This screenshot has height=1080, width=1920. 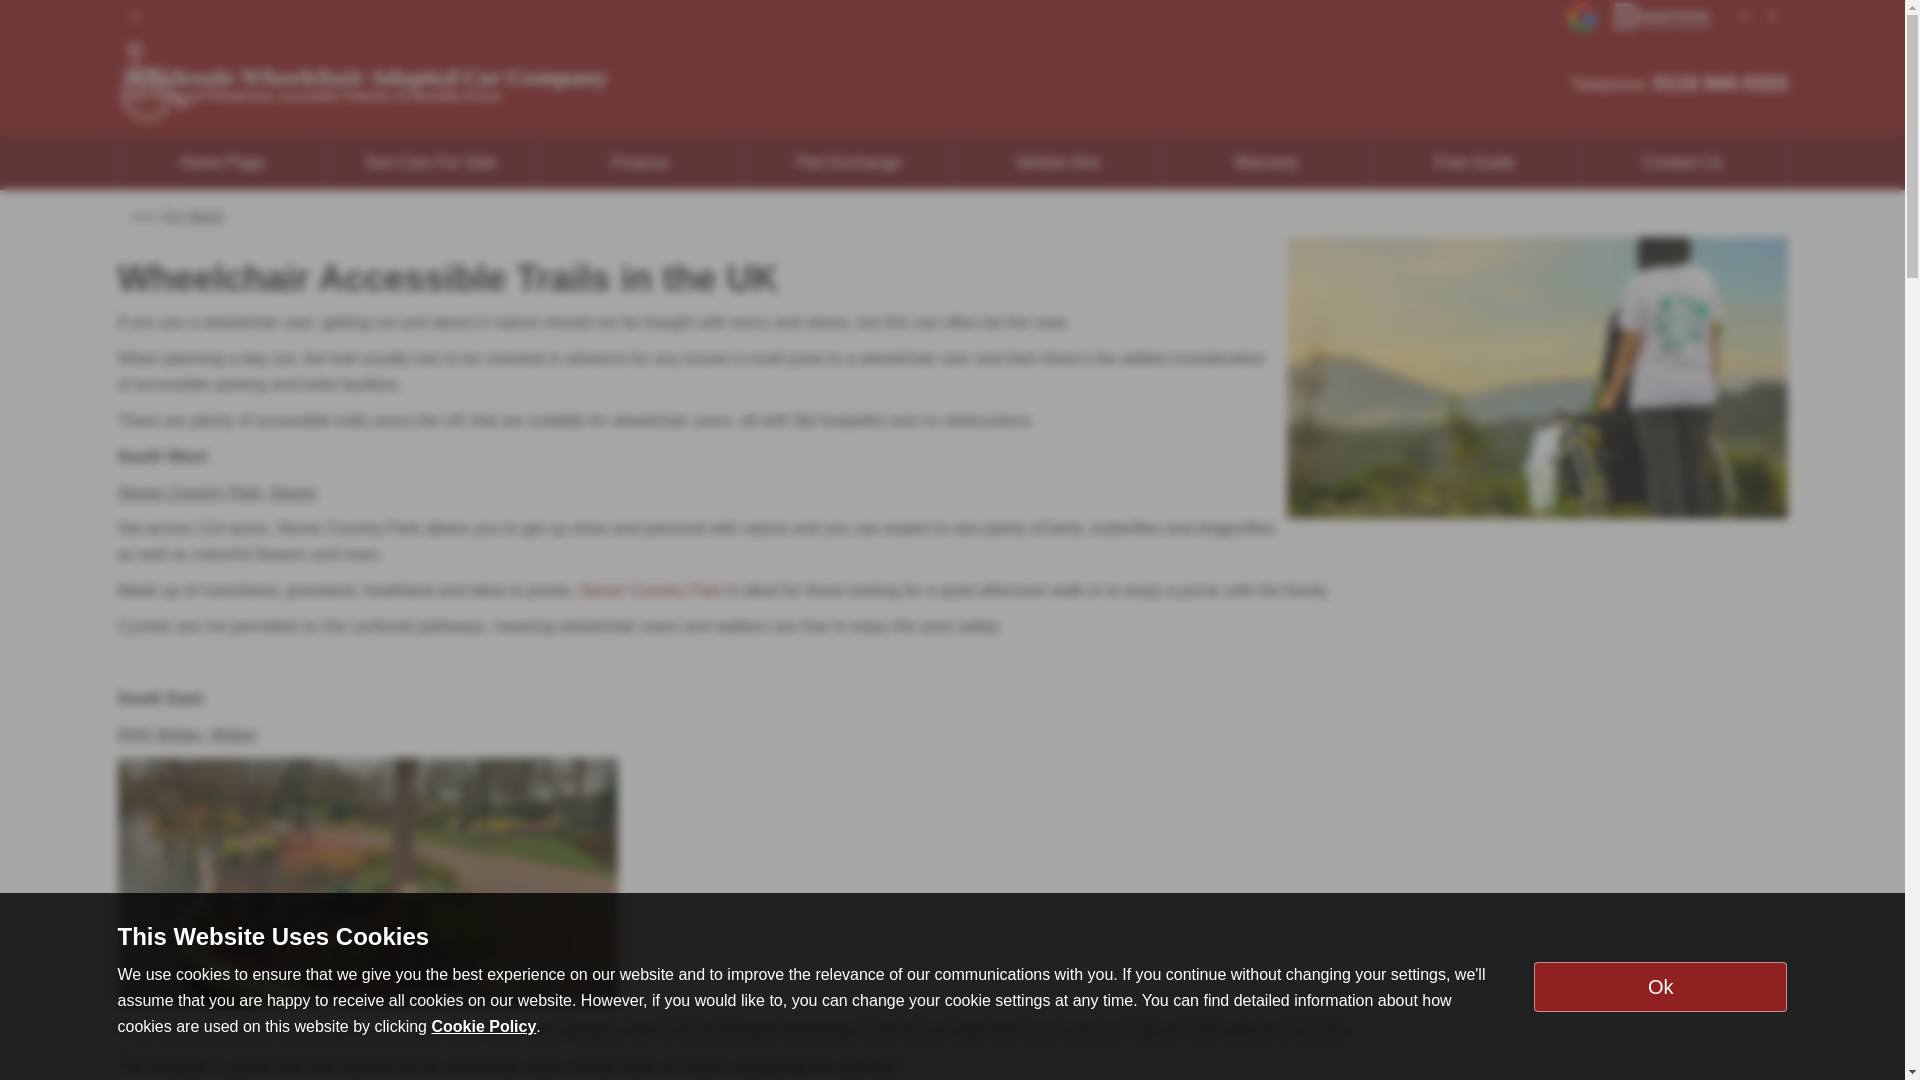 I want to click on Part Exchange, so click(x=848, y=163).